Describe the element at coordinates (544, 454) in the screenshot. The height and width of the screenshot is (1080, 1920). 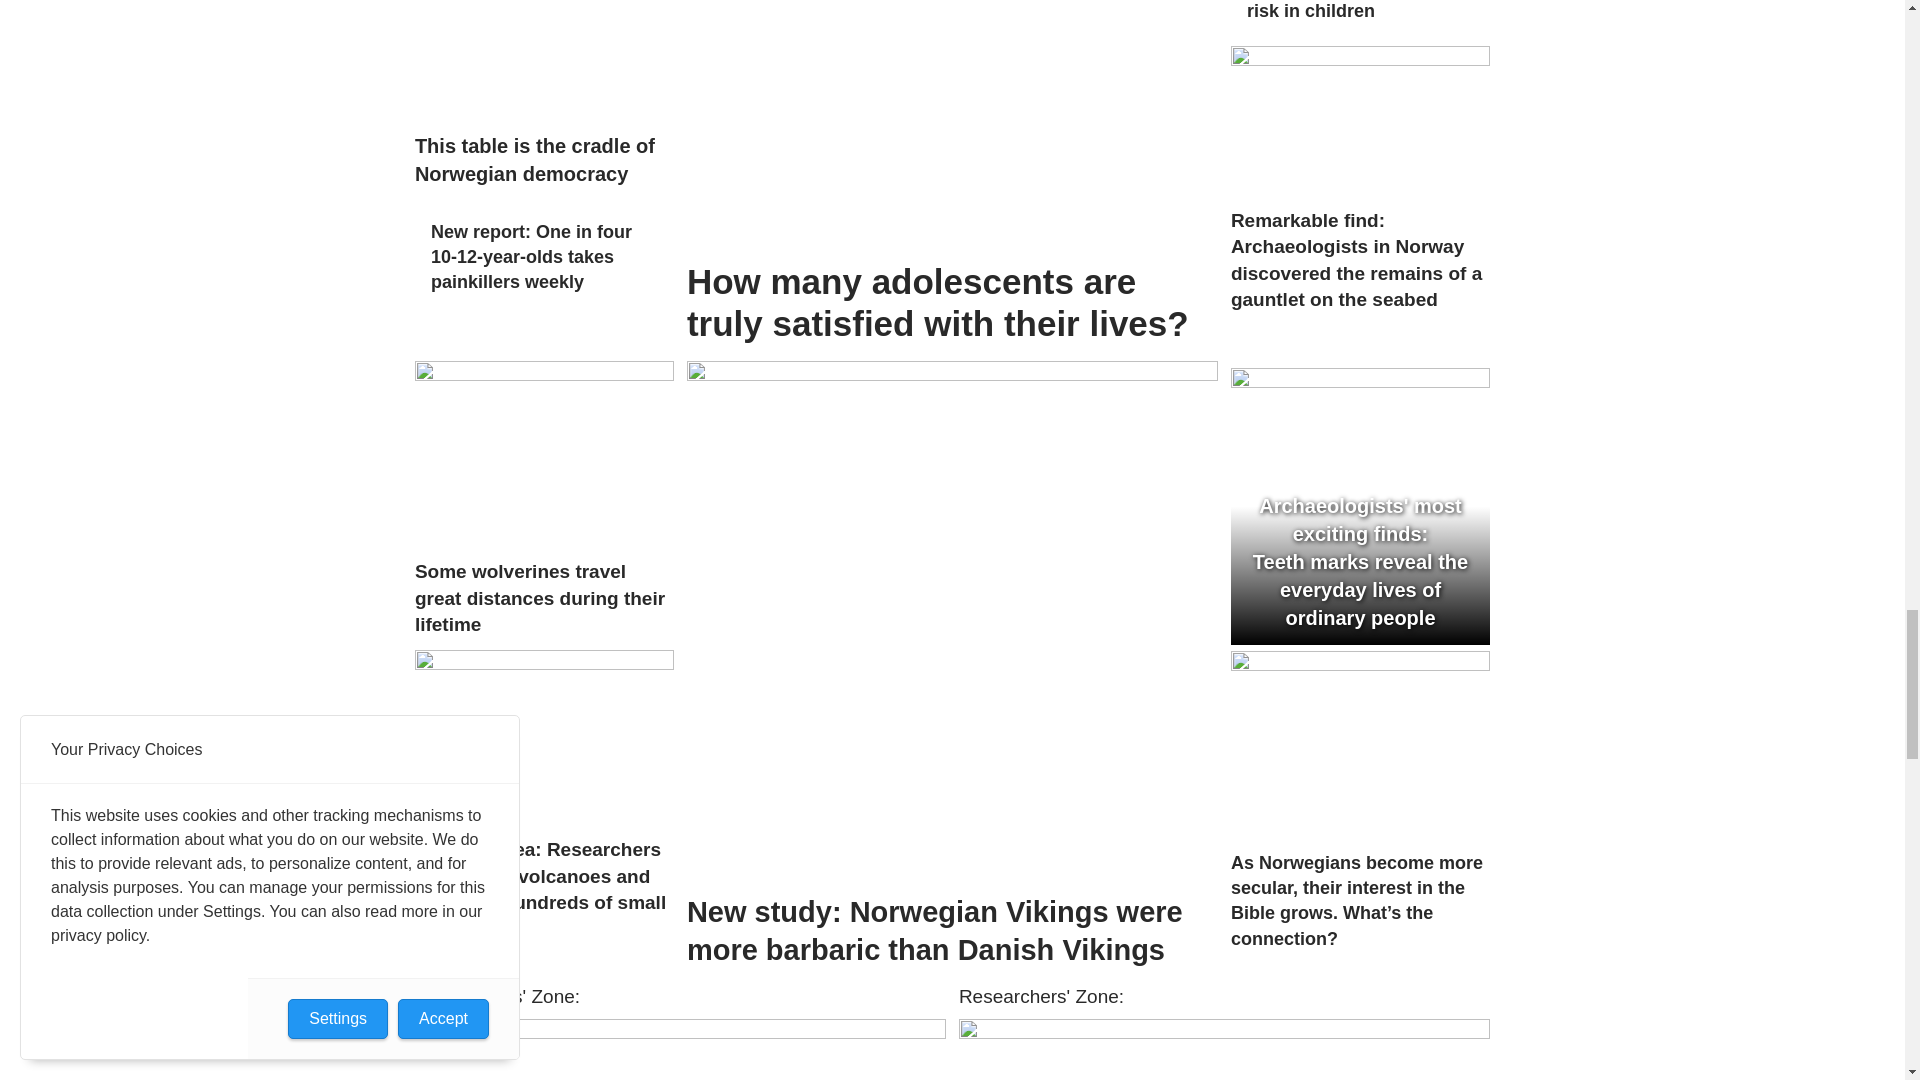
I see `Some wolverines travel great distances during their lifetime` at that location.